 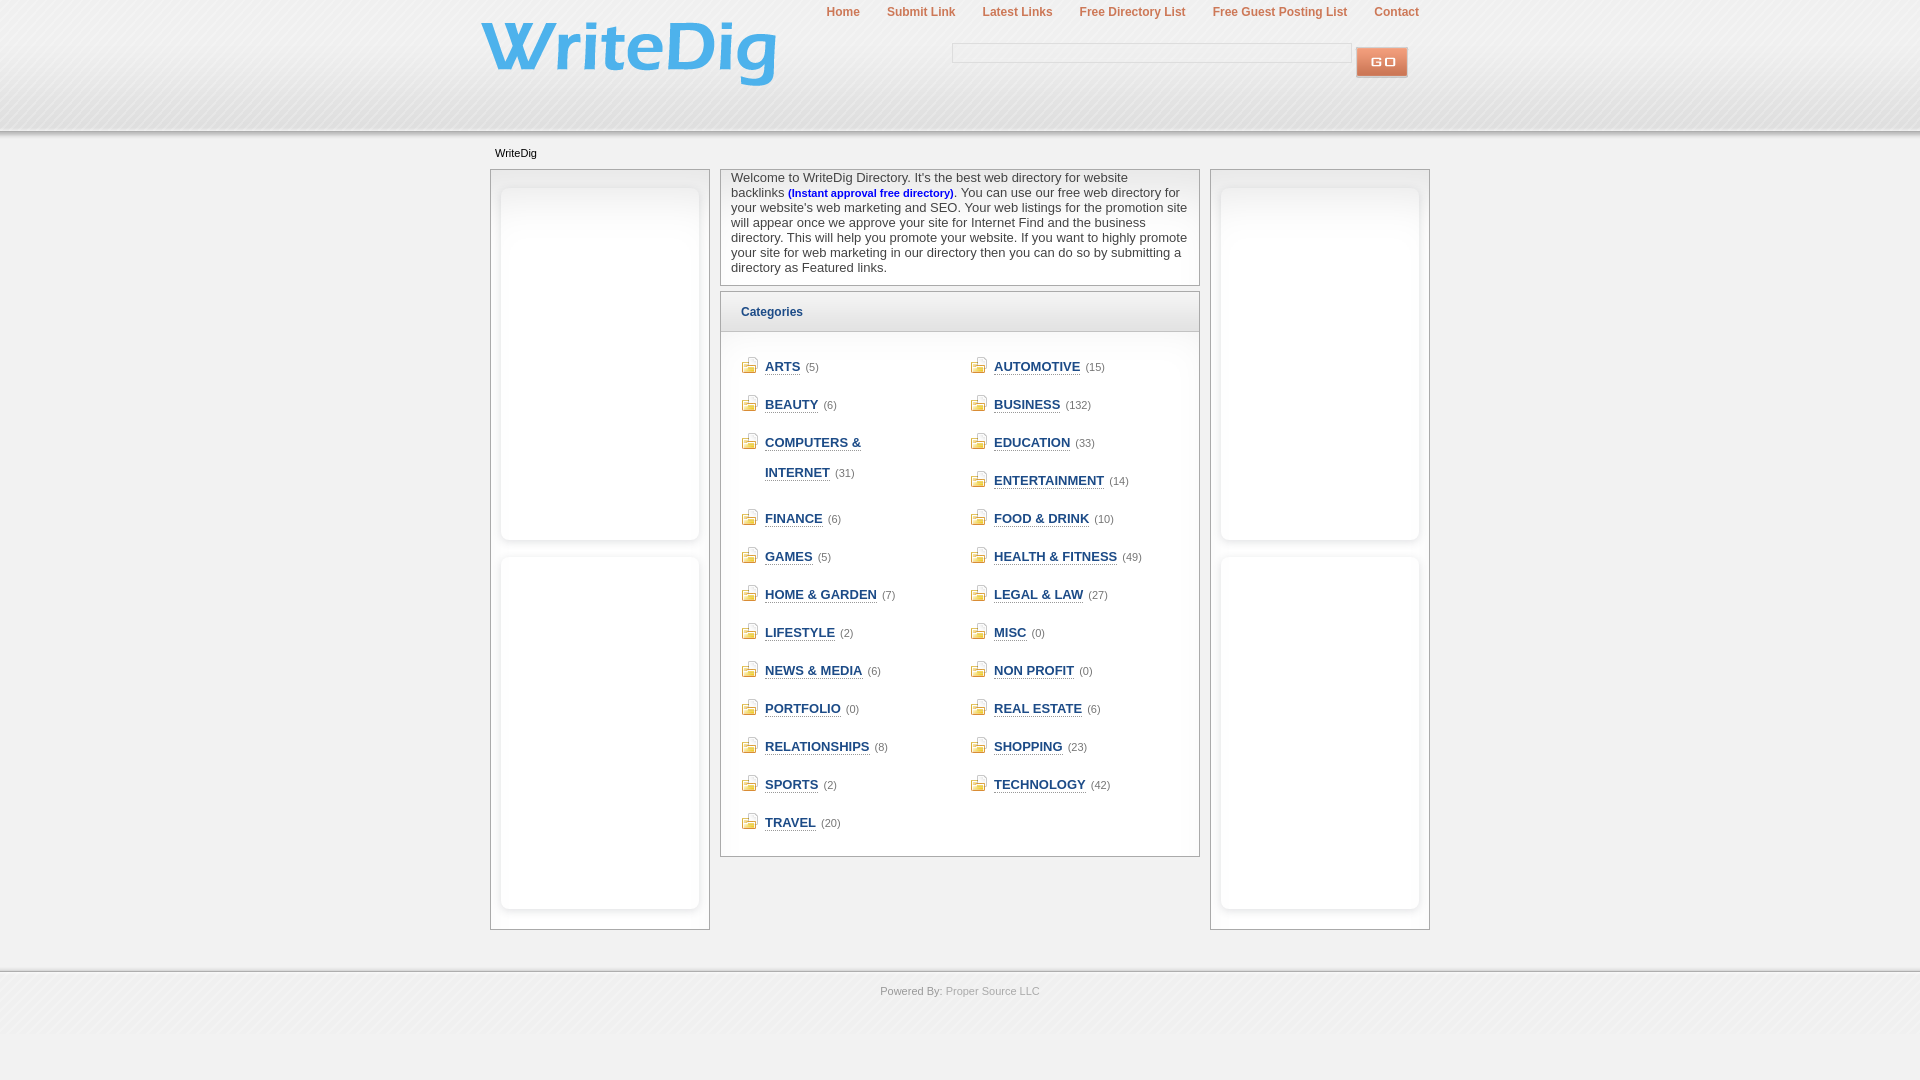 What do you see at coordinates (1034, 671) in the screenshot?
I see `NON PROFIT` at bounding box center [1034, 671].